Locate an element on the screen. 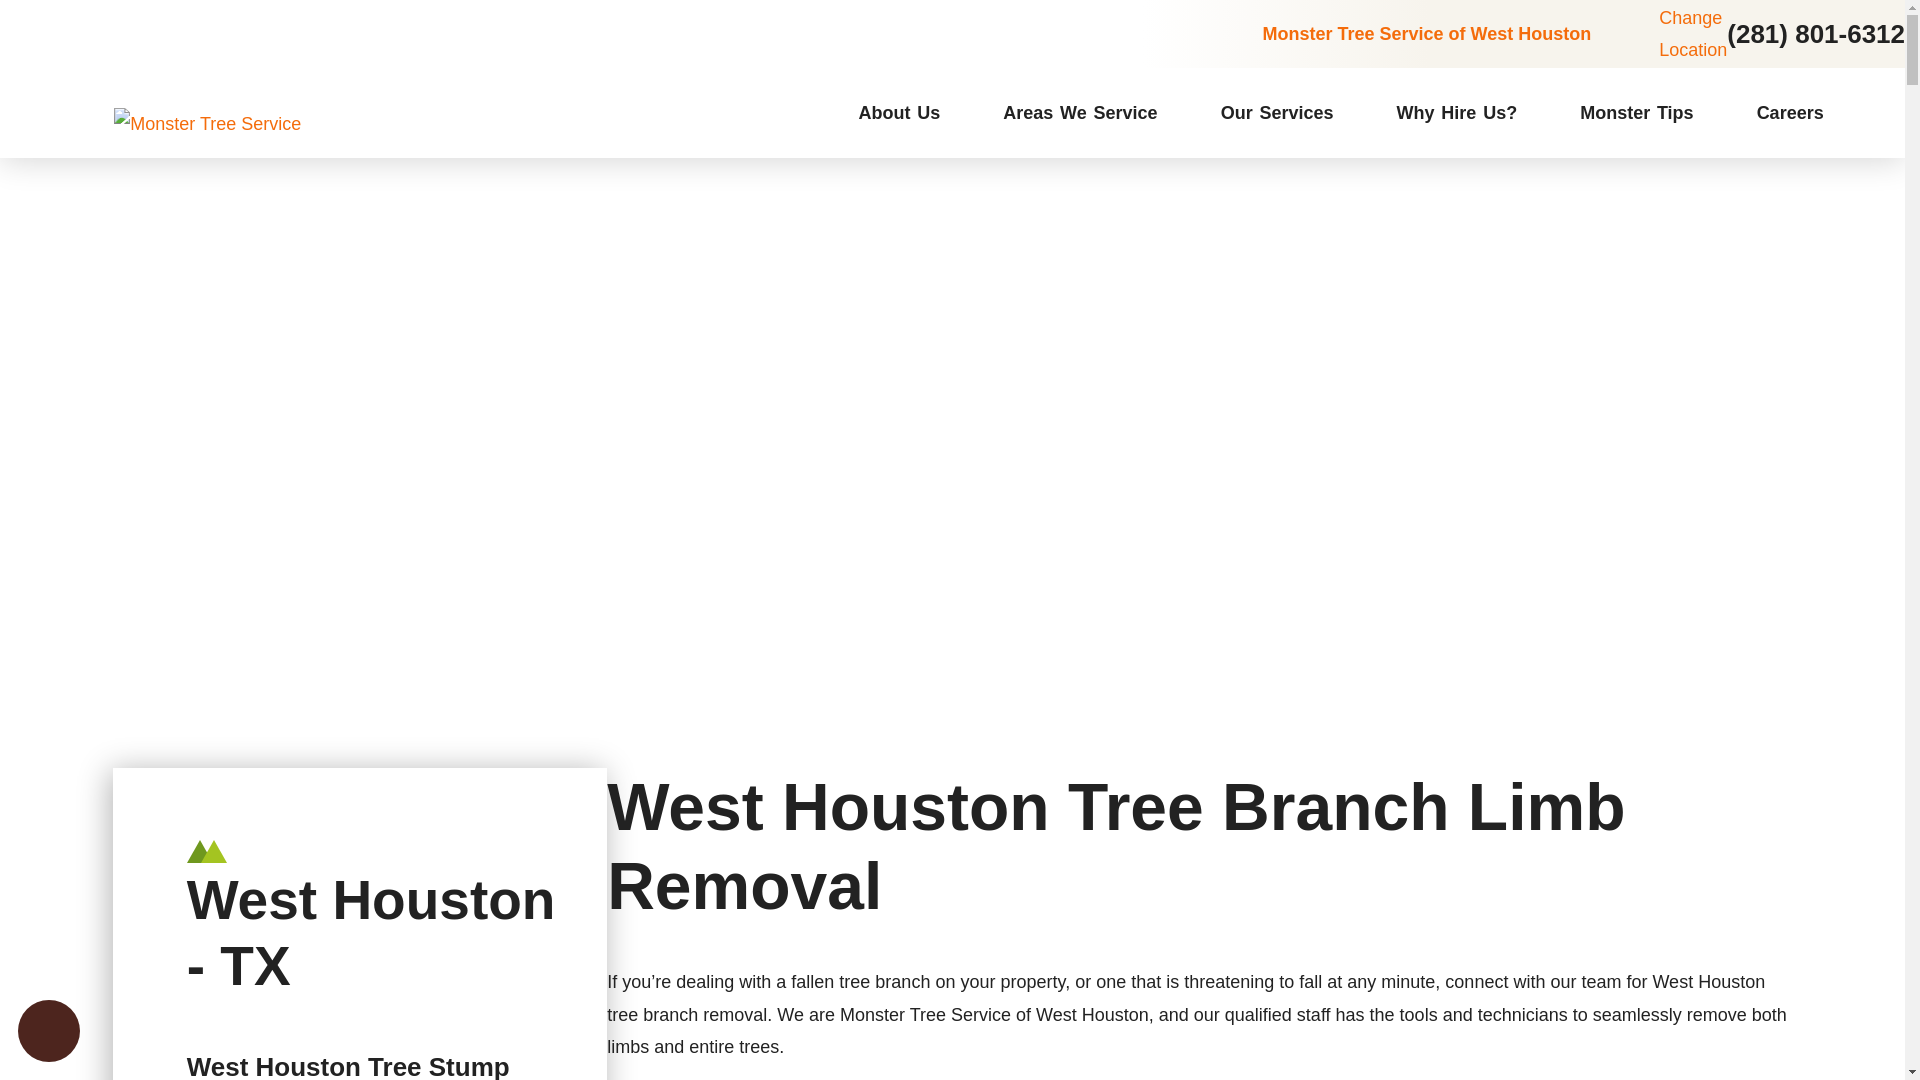  Change Location is located at coordinates (1658, 34).